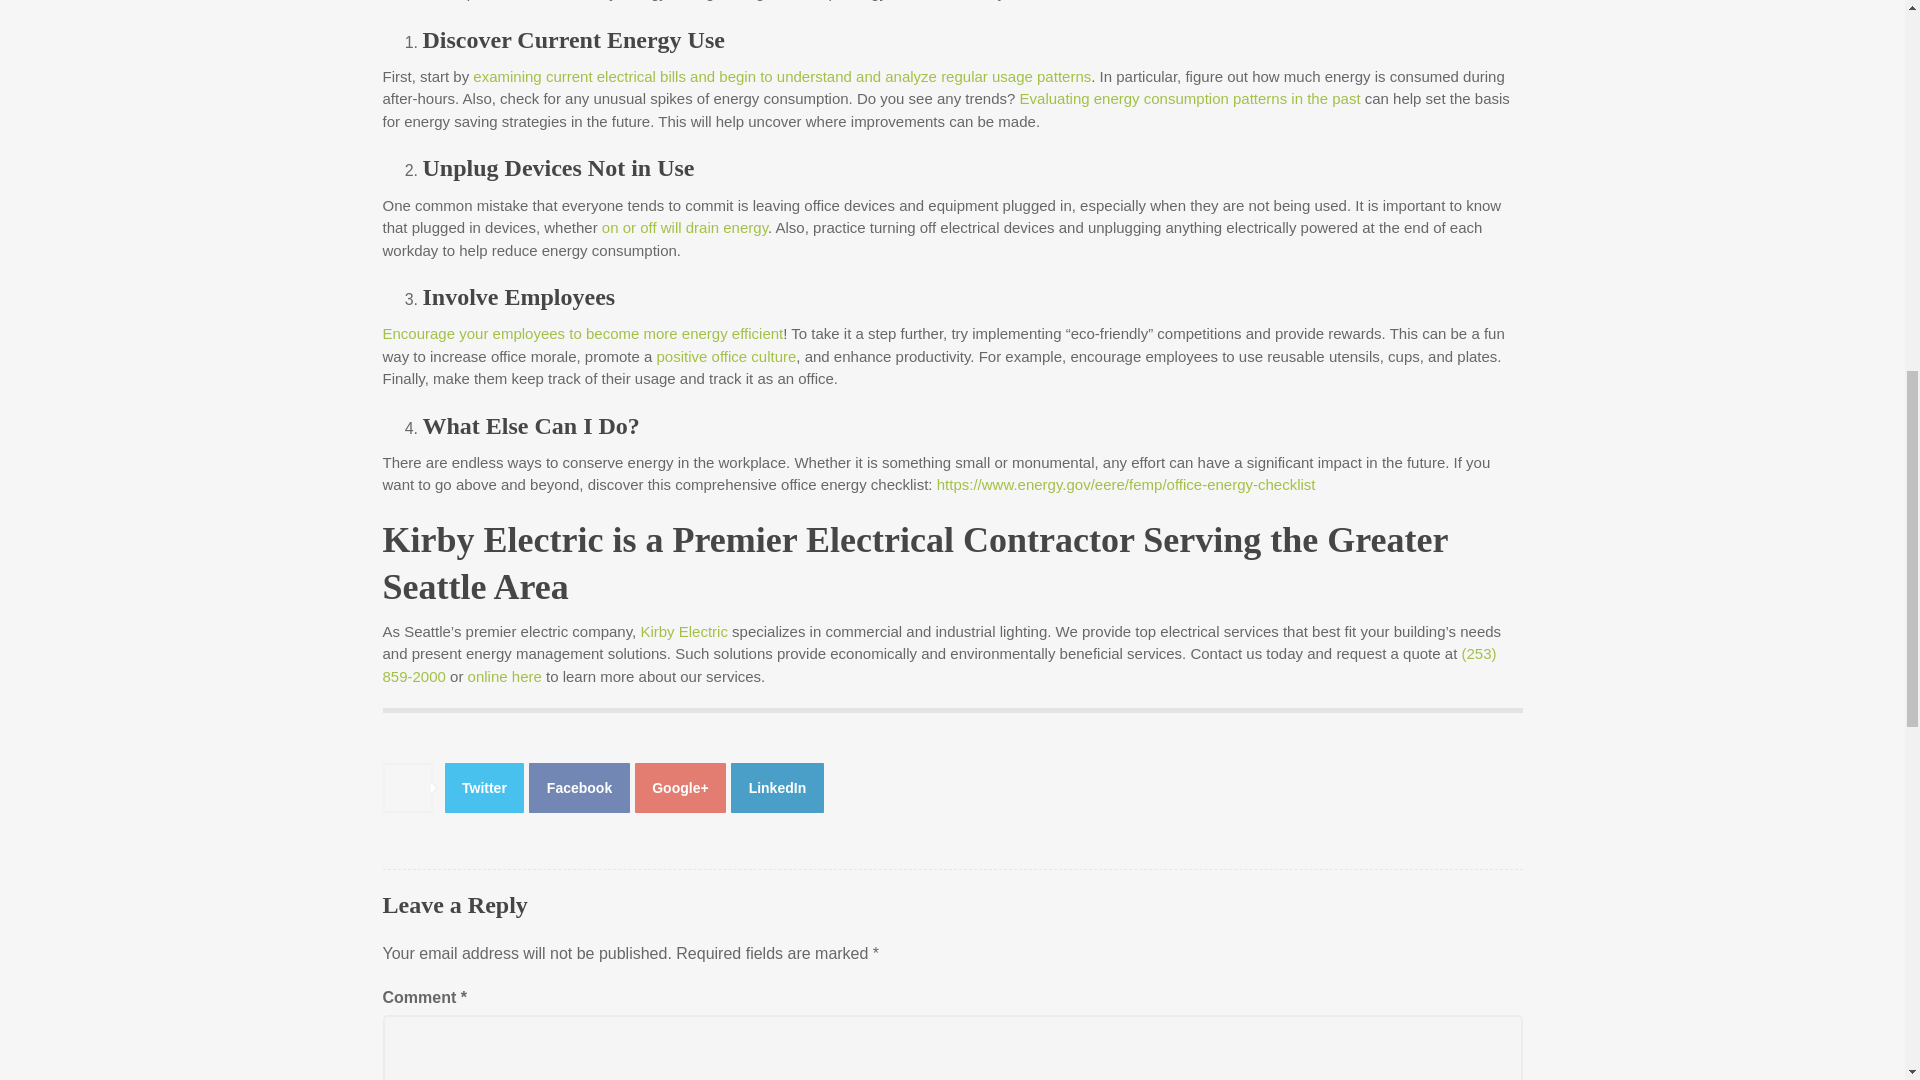 The height and width of the screenshot is (1080, 1920). Describe the element at coordinates (777, 788) in the screenshot. I see `LinkedIn` at that location.